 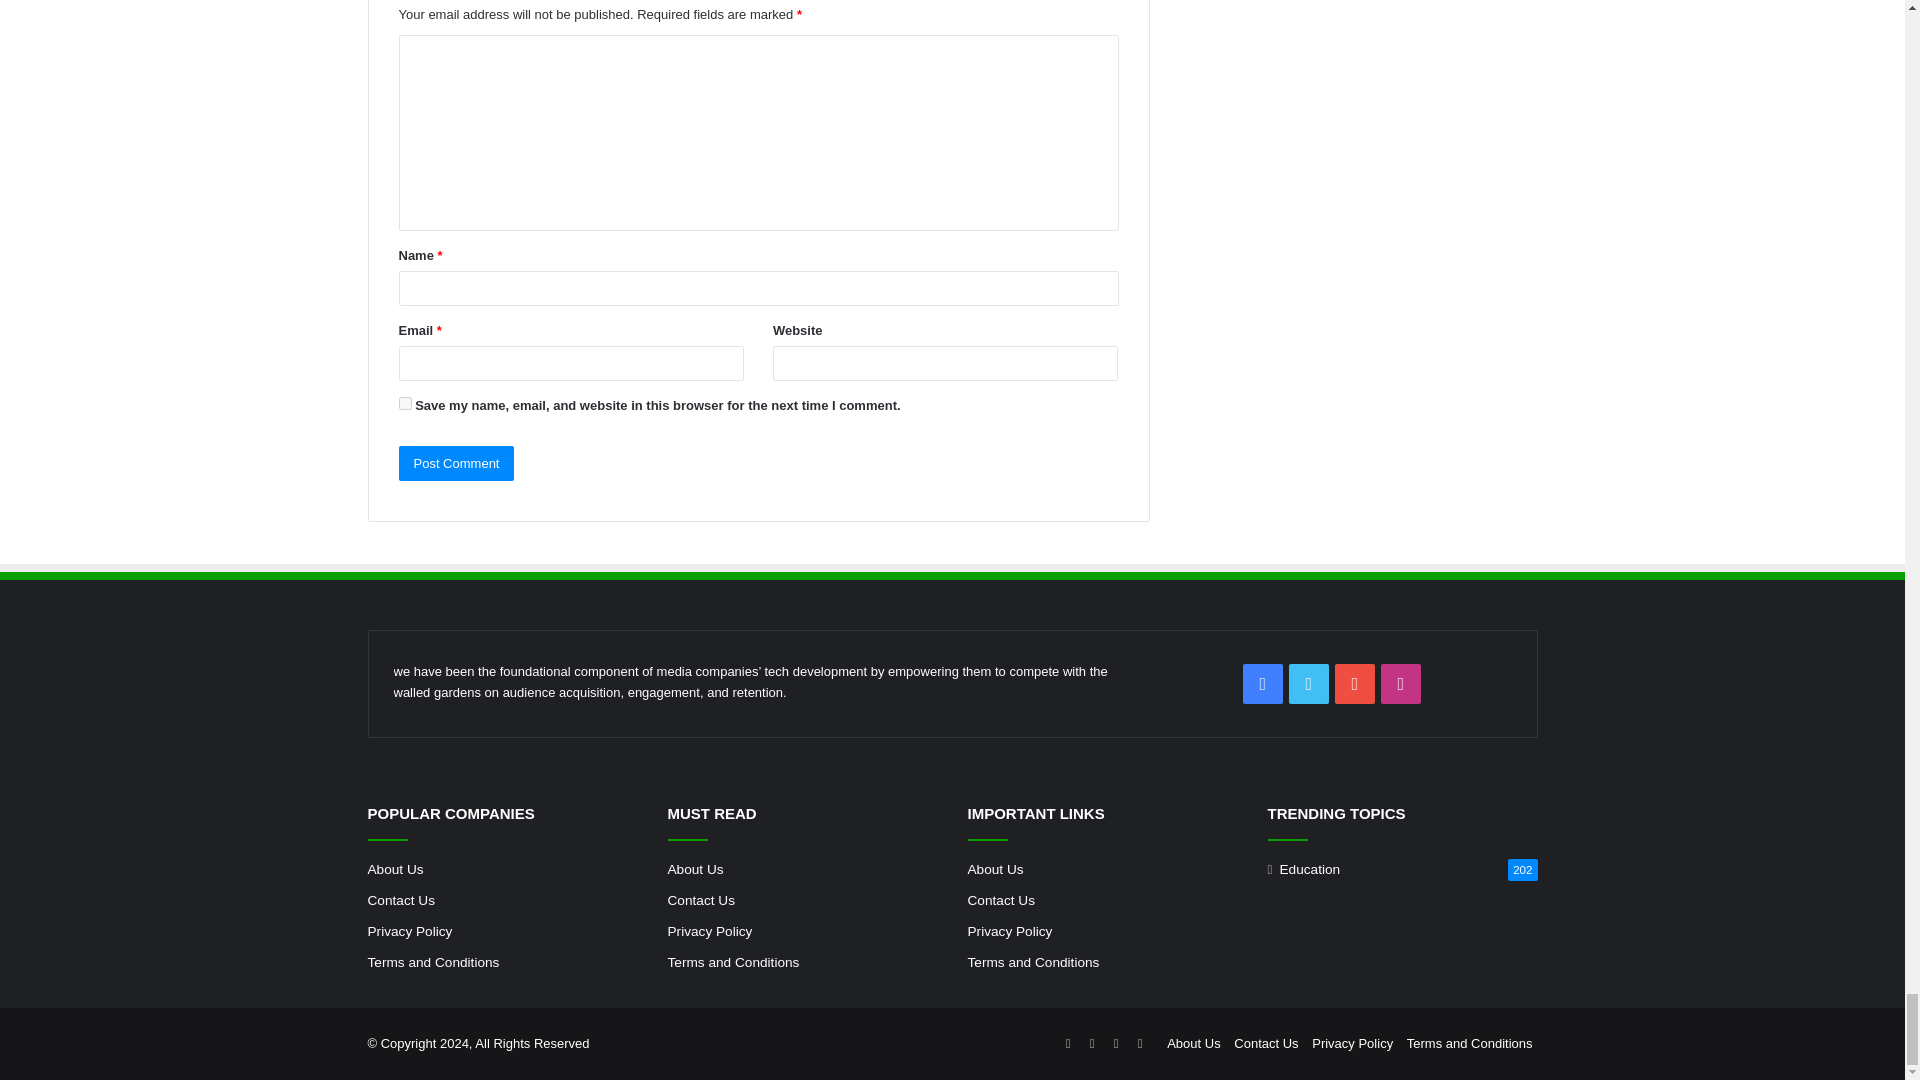 I want to click on yes, so click(x=404, y=404).